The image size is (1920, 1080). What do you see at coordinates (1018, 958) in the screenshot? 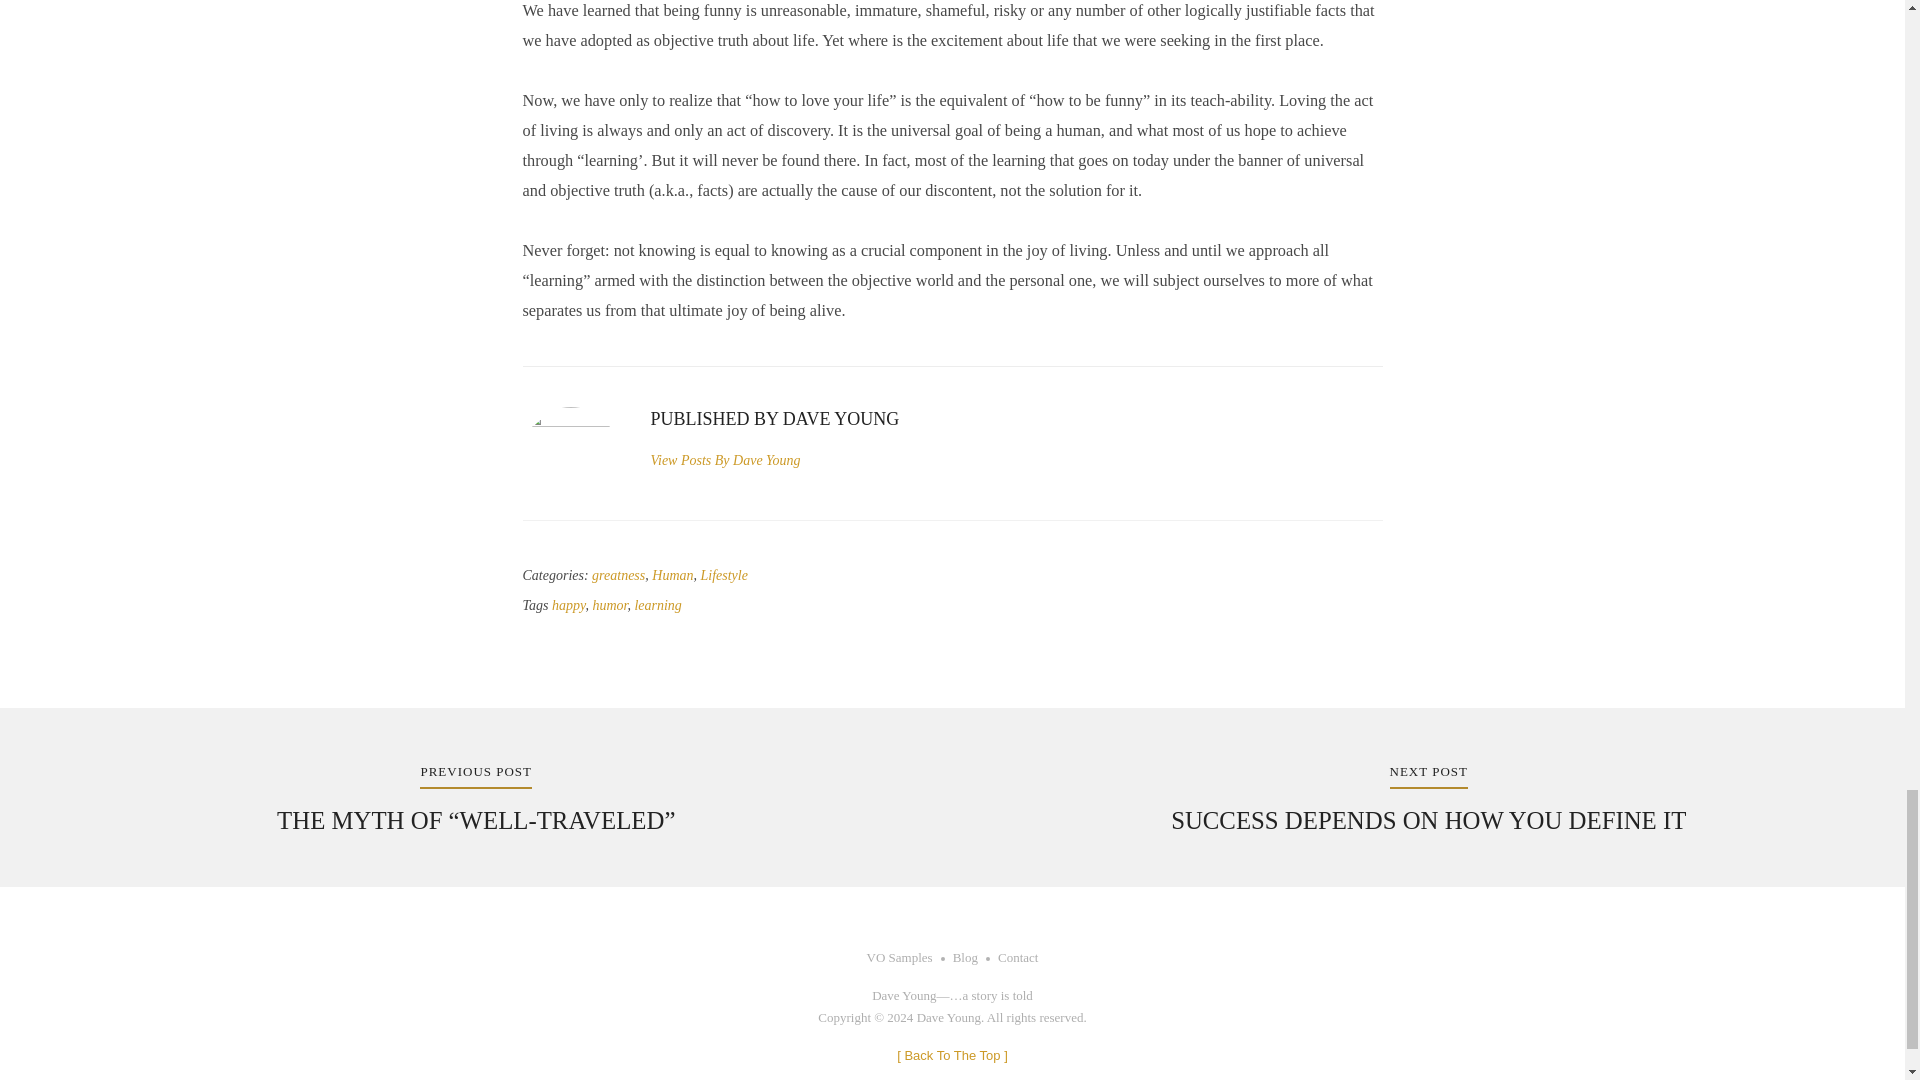
I see `Contact` at bounding box center [1018, 958].